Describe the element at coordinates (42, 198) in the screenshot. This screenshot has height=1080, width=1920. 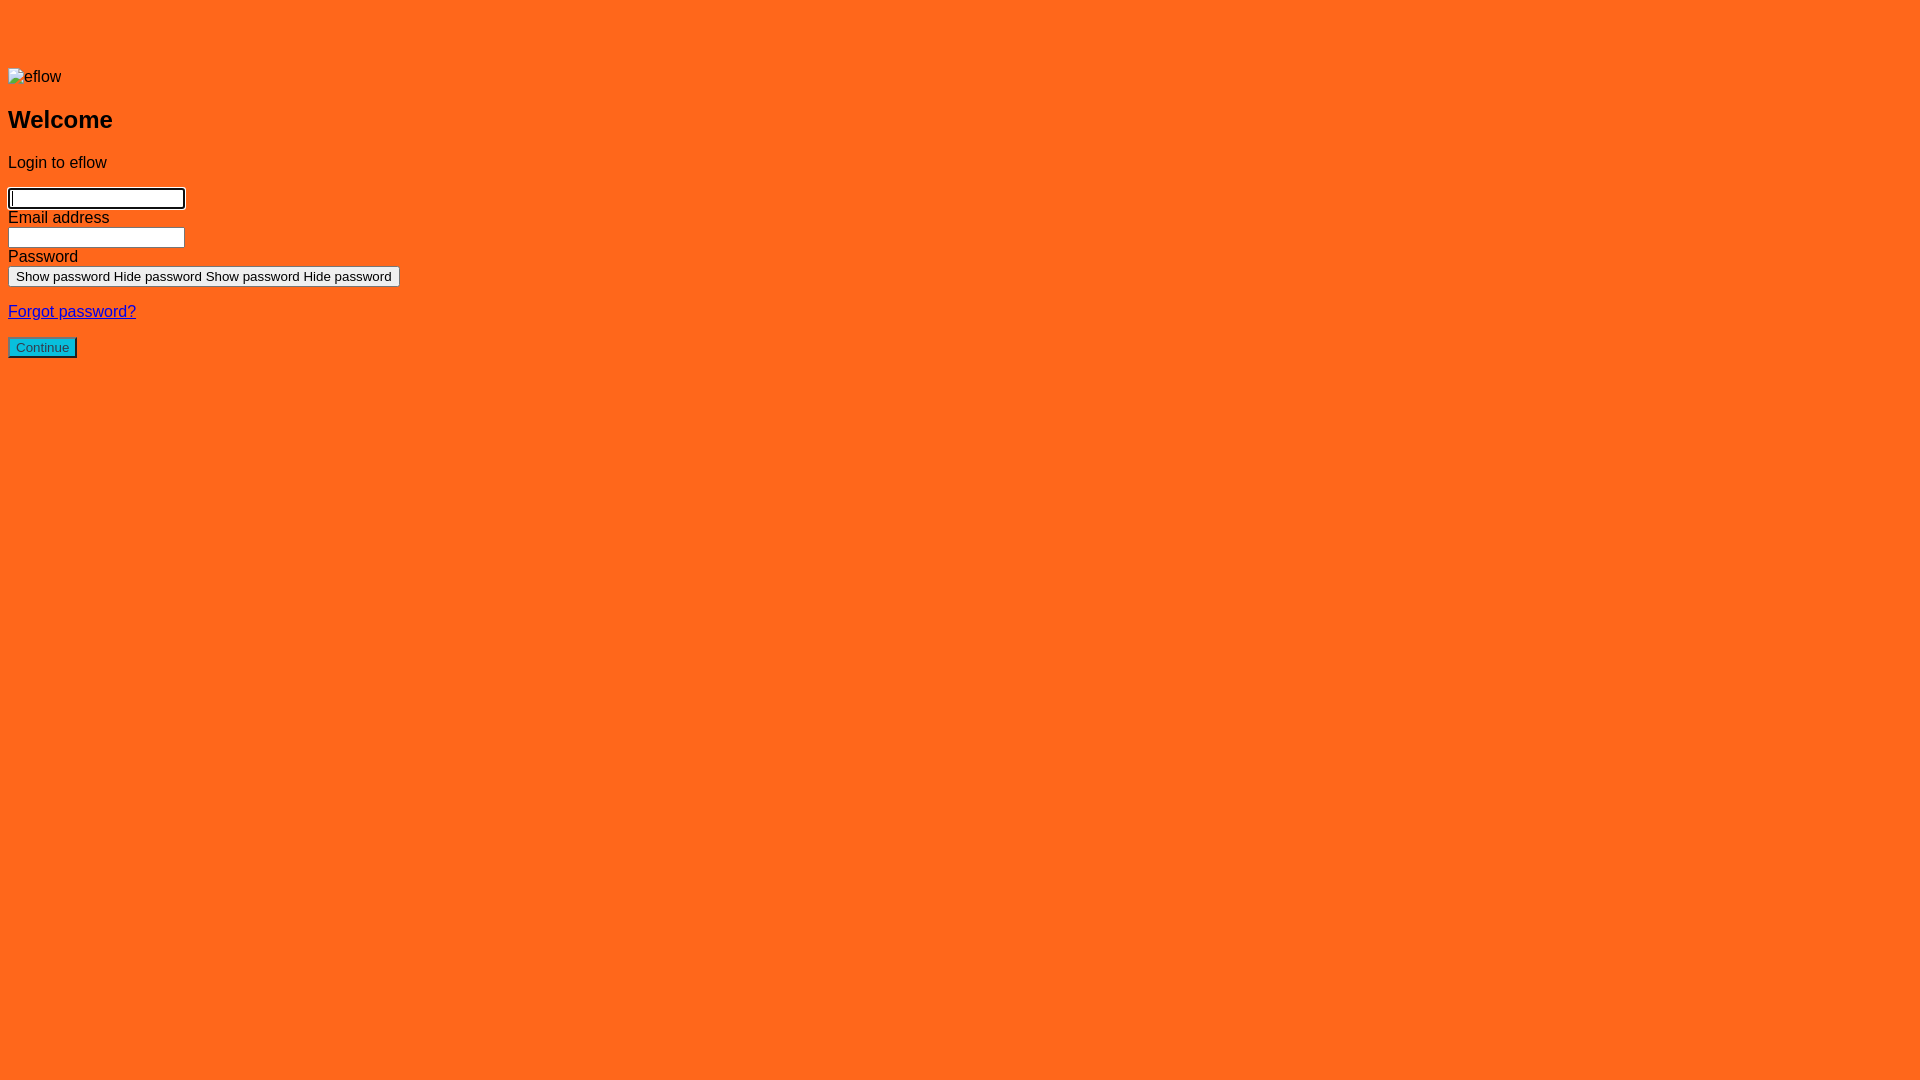
I see `default` at that location.